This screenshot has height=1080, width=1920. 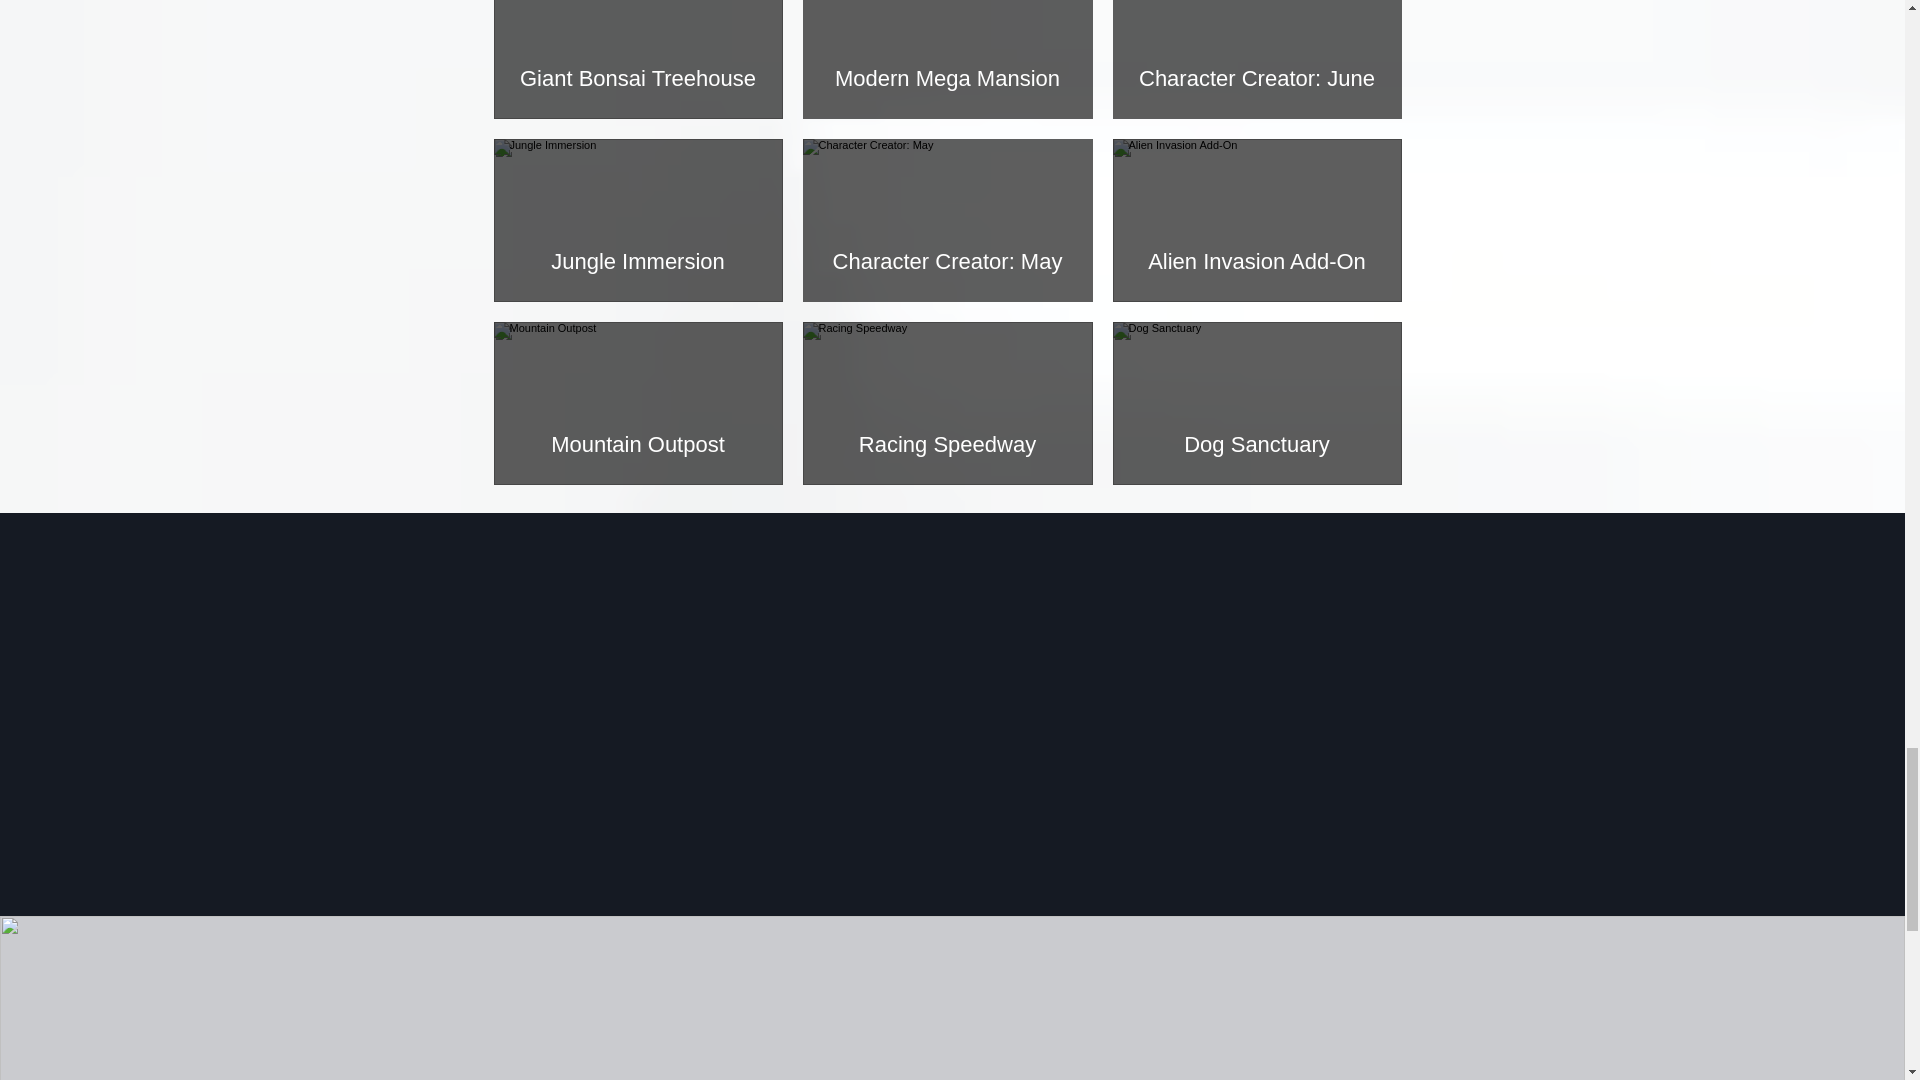 I want to click on Jungle Immersion, so click(x=638, y=262).